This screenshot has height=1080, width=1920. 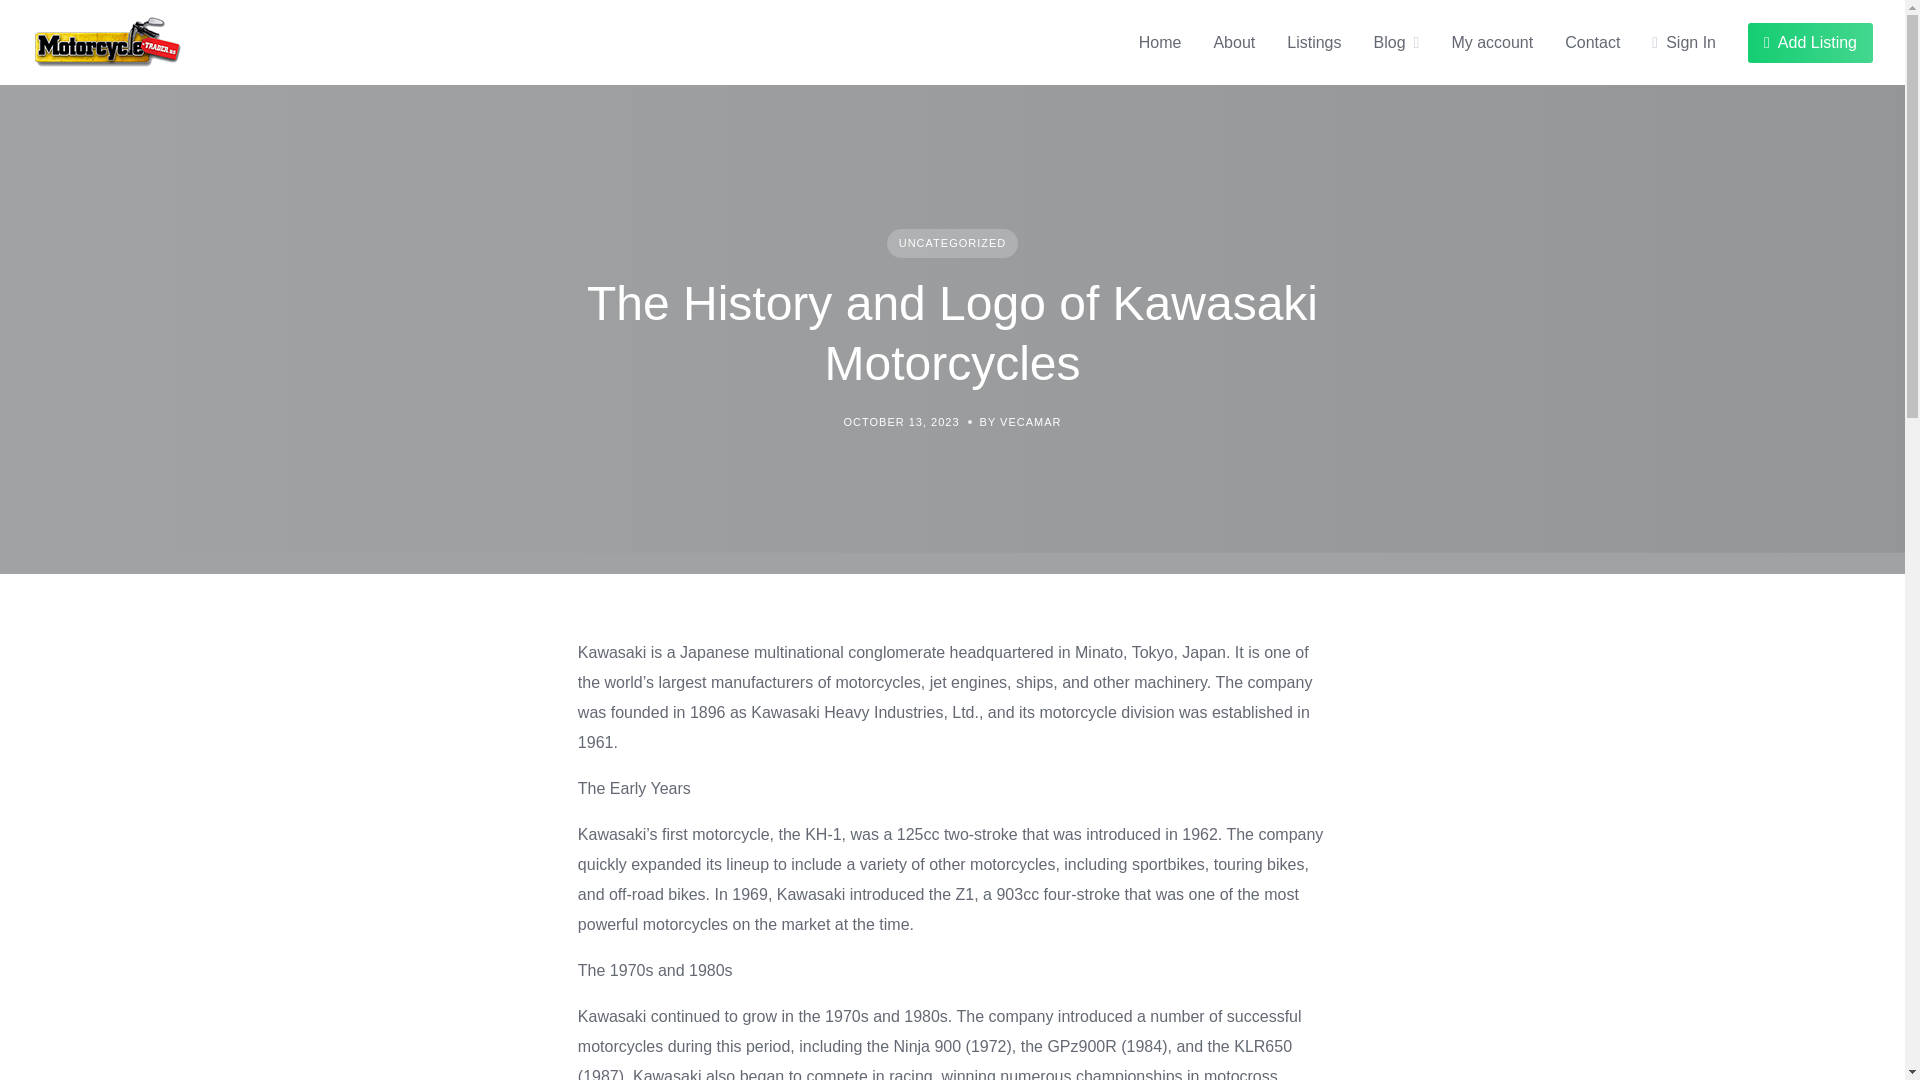 What do you see at coordinates (1810, 41) in the screenshot?
I see `Add Listing` at bounding box center [1810, 41].